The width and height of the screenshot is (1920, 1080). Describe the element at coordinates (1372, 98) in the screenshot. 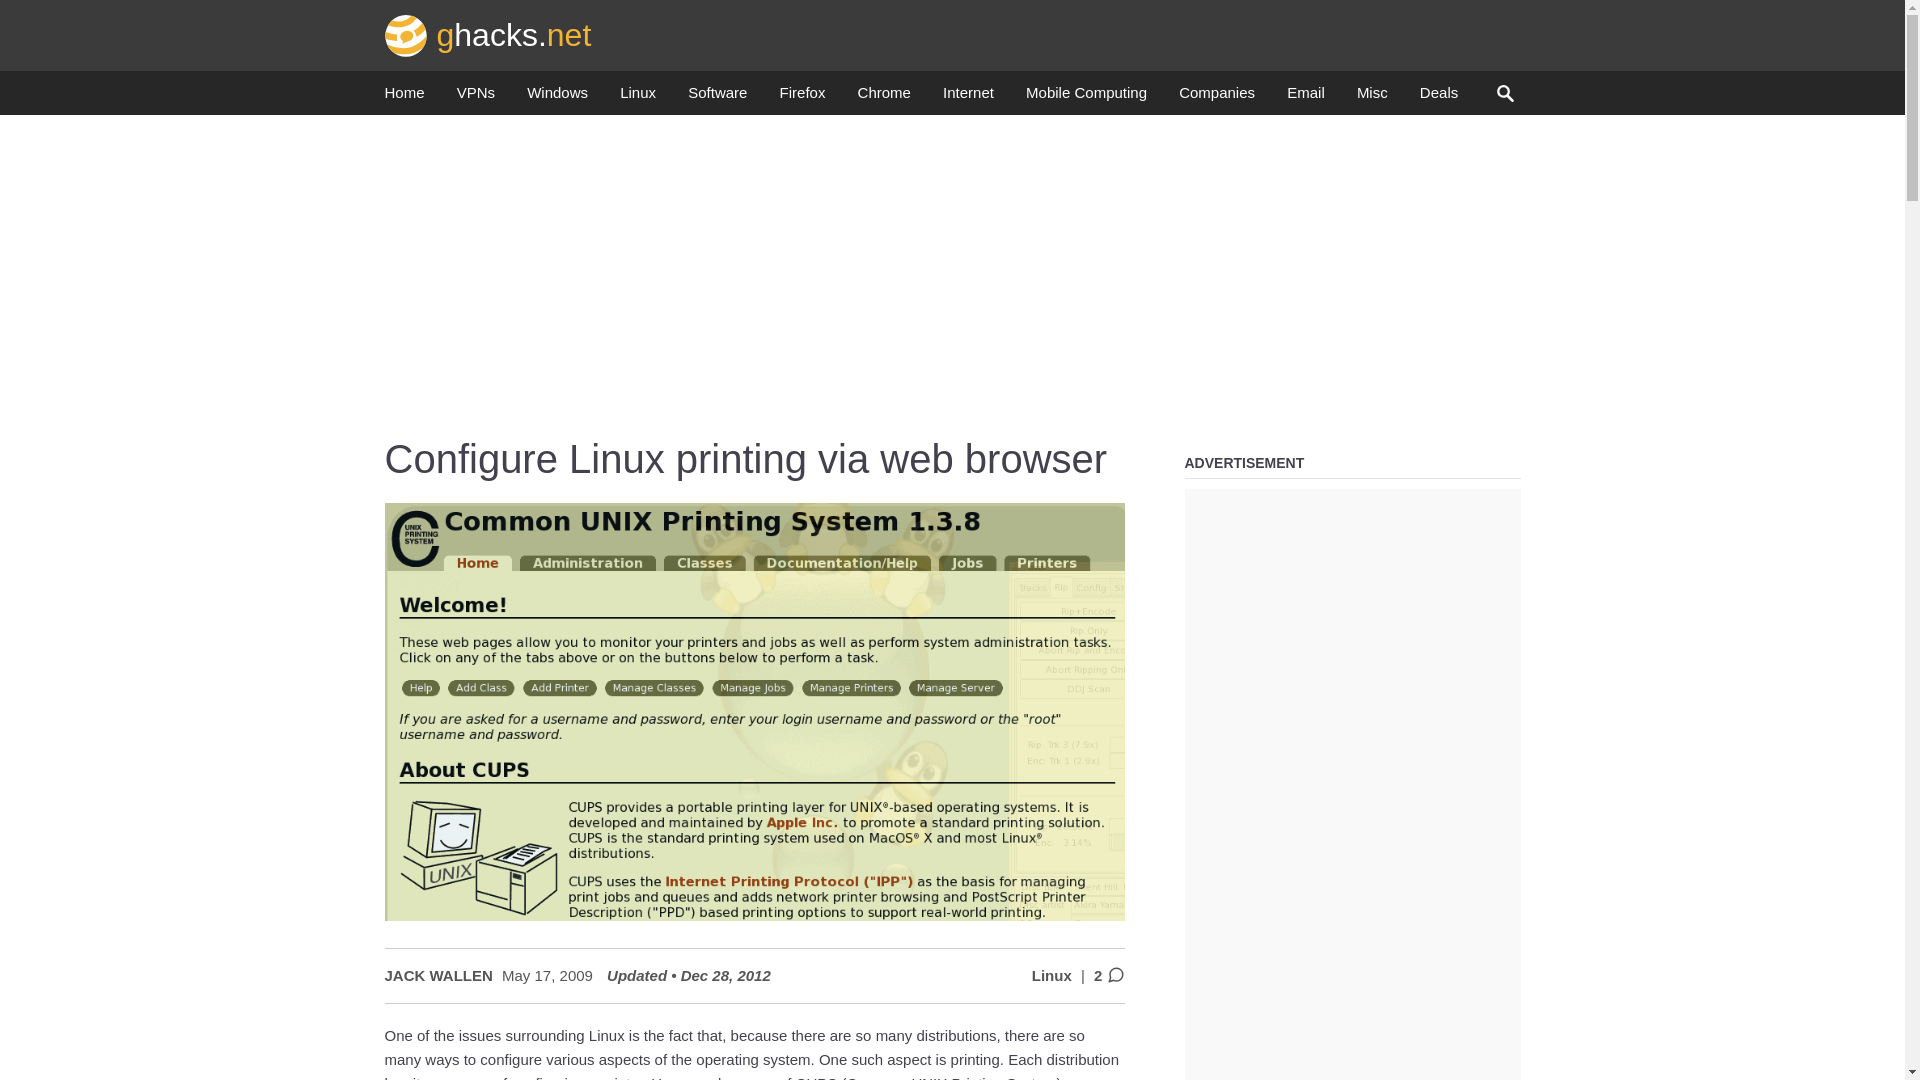

I see `Misc` at that location.